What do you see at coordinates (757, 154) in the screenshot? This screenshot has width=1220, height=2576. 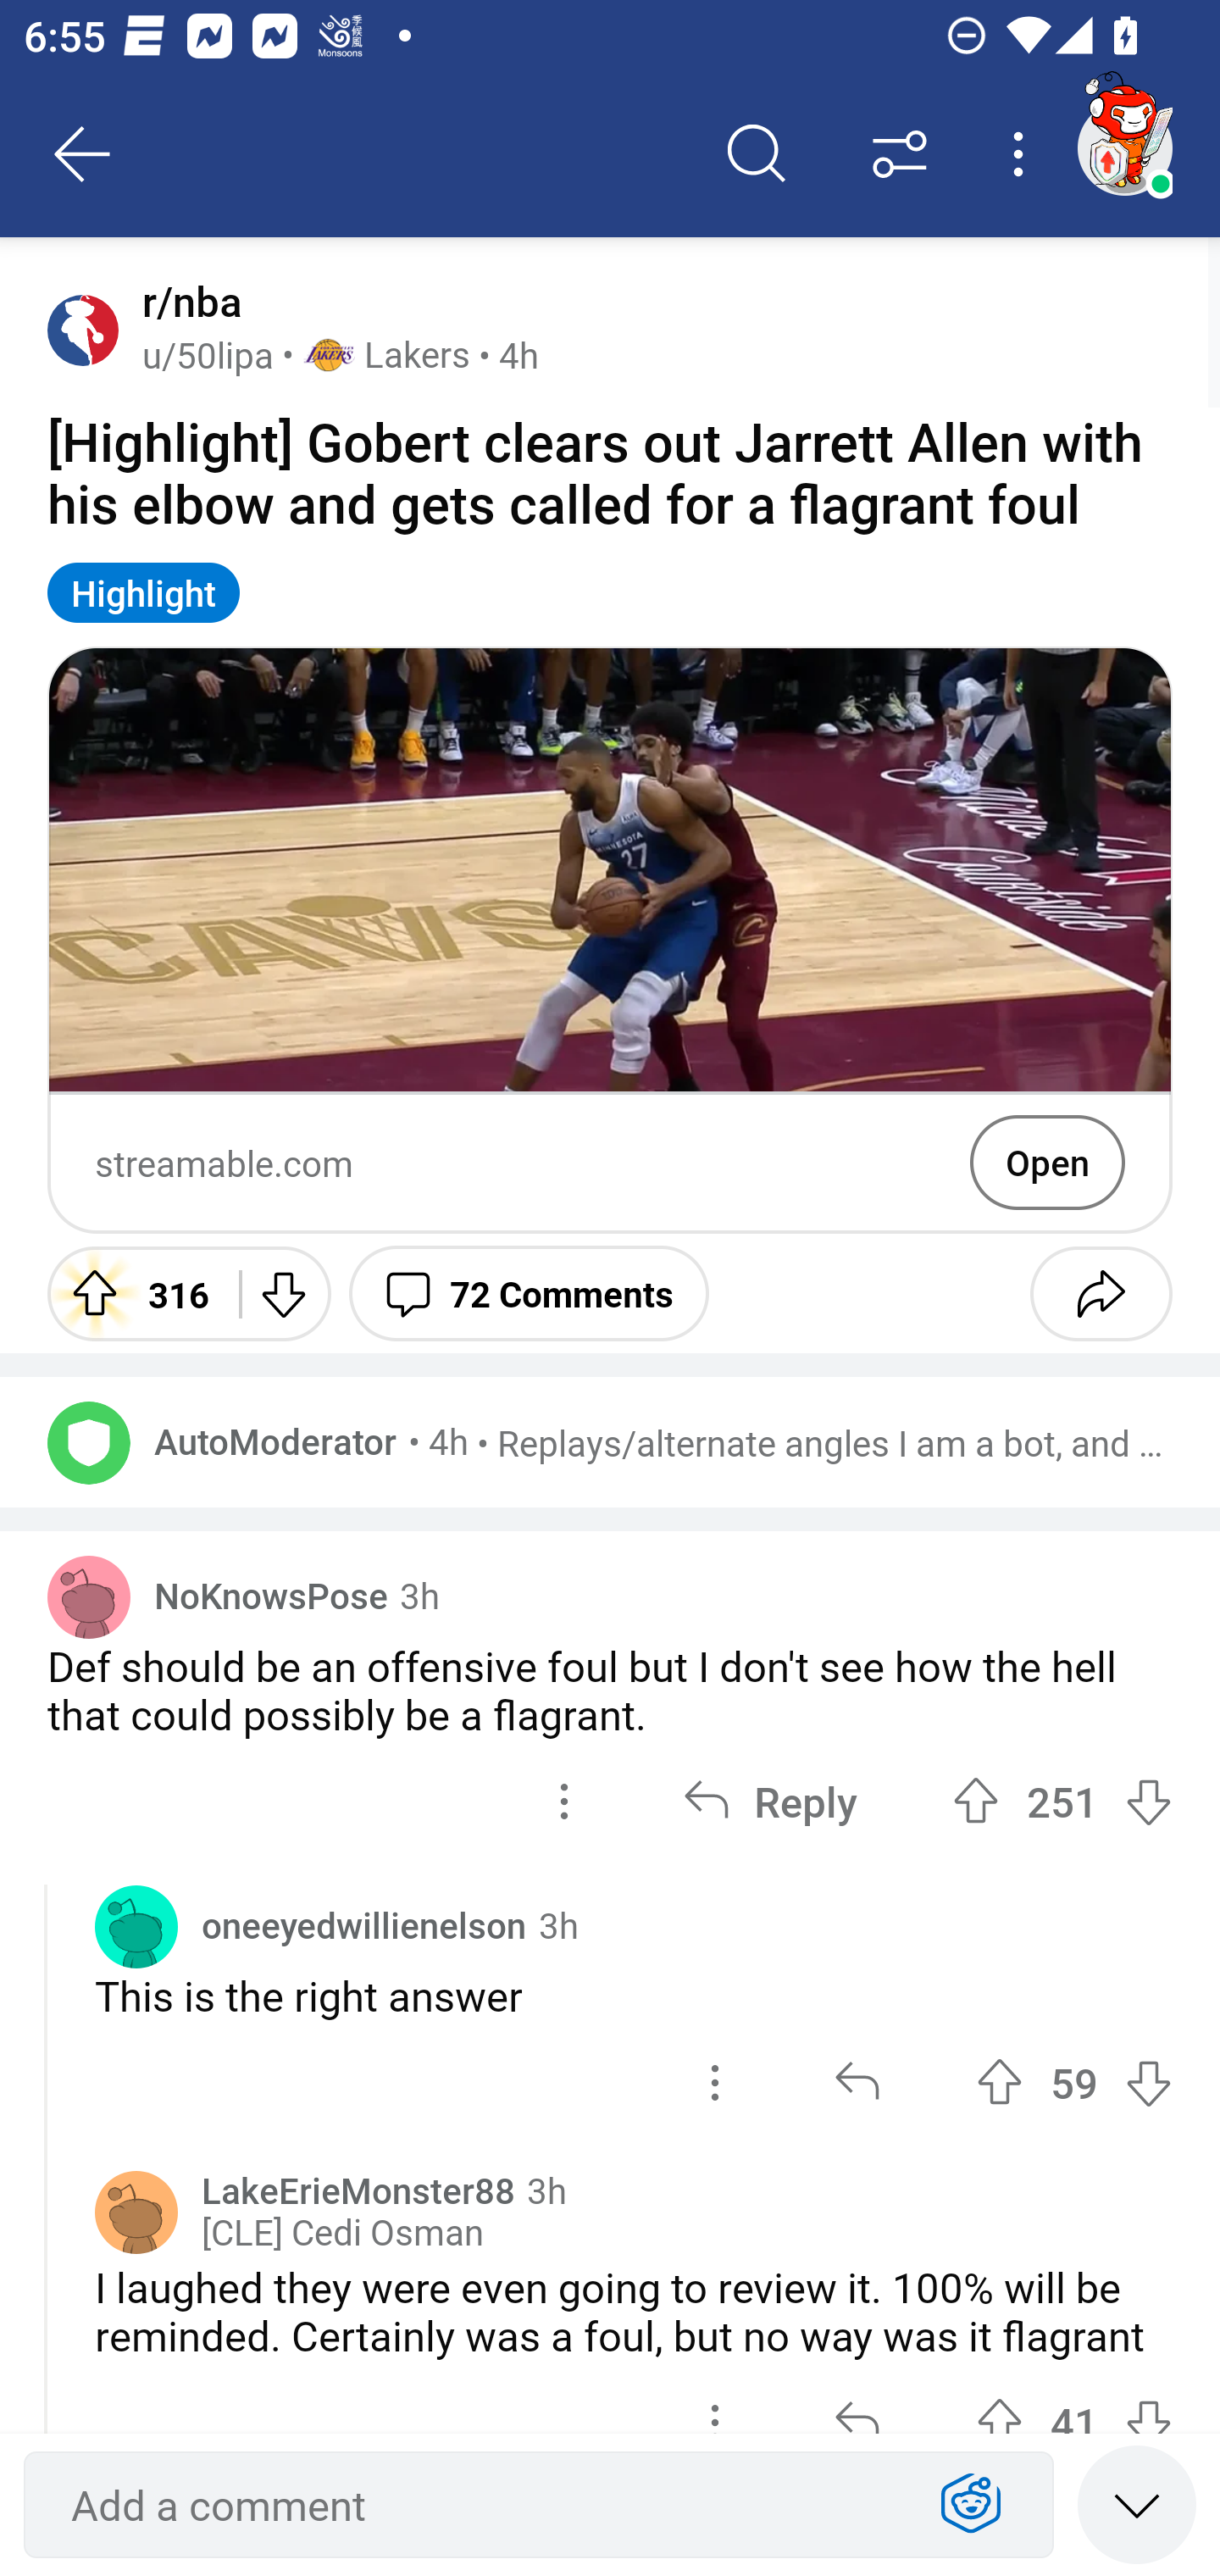 I see `Search comments` at bounding box center [757, 154].